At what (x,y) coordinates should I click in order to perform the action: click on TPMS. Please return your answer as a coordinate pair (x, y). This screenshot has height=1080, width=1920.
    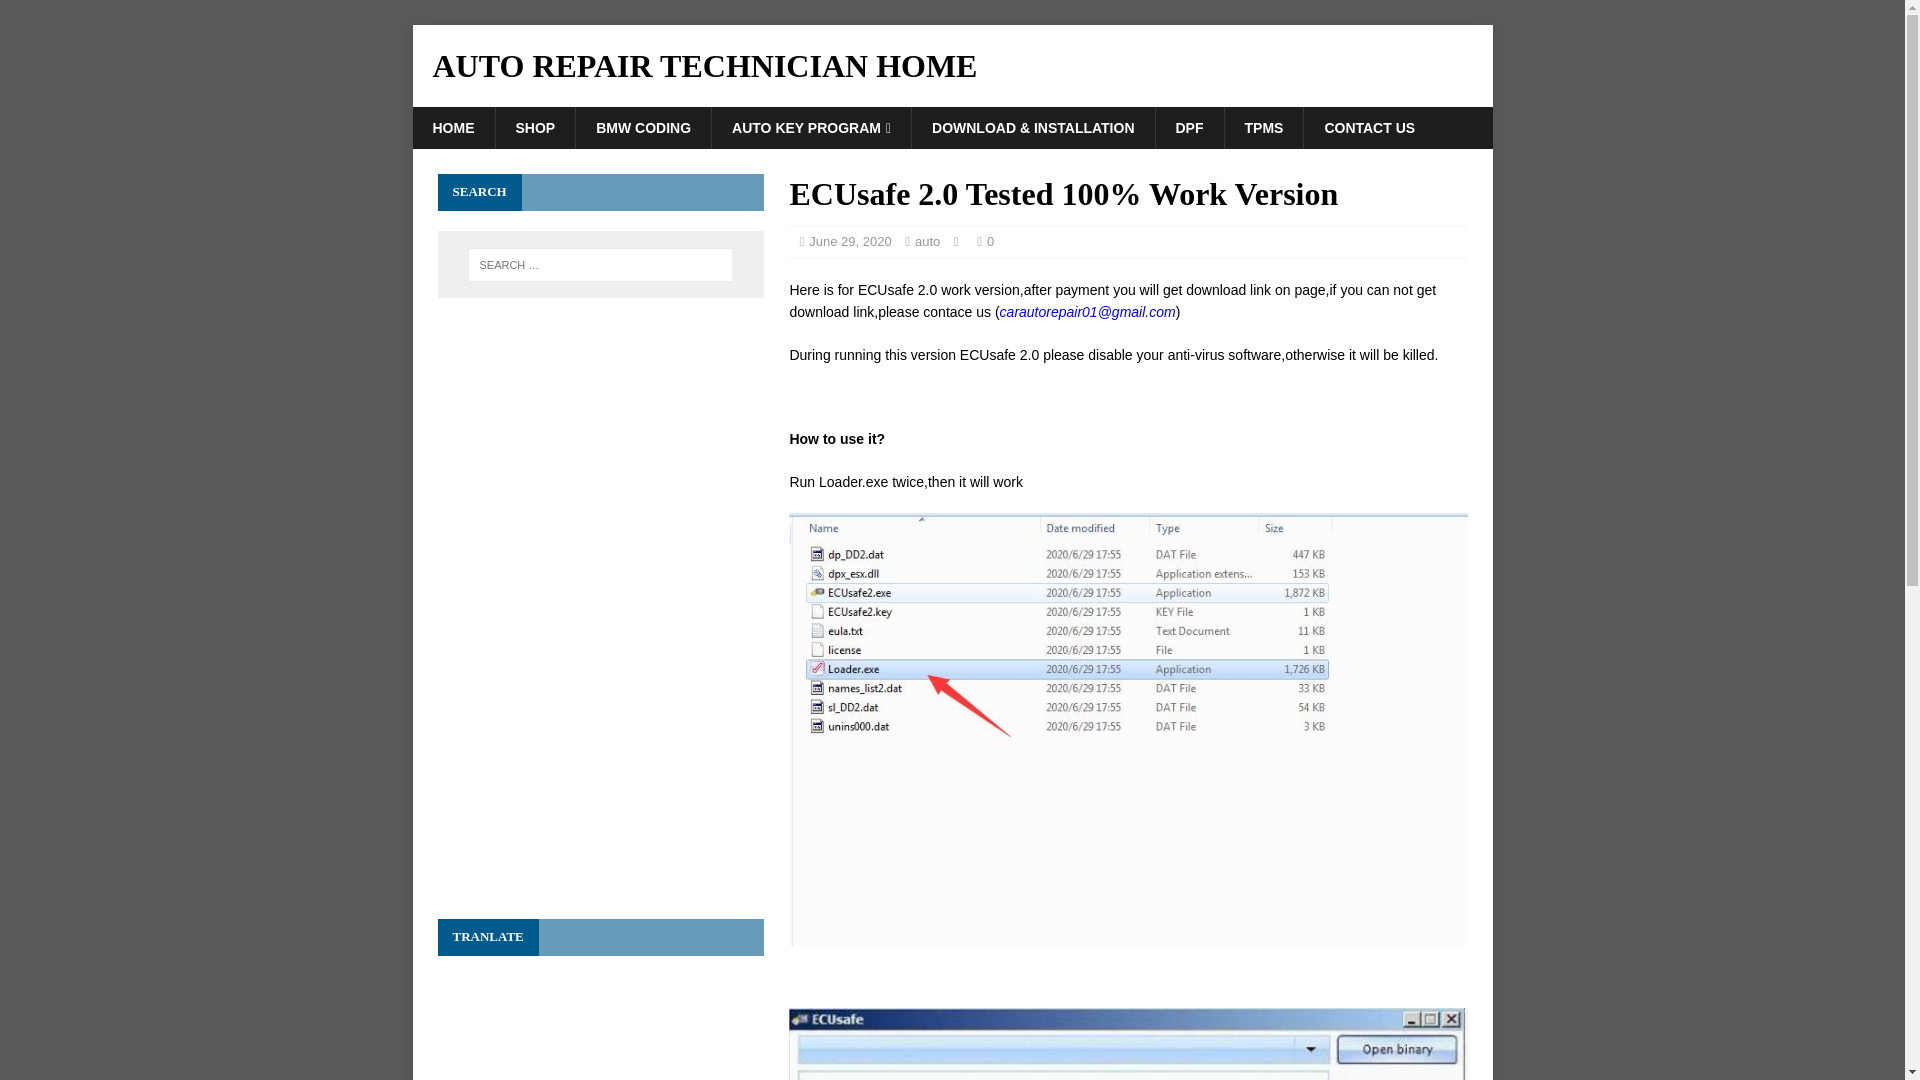
    Looking at the image, I should click on (1264, 128).